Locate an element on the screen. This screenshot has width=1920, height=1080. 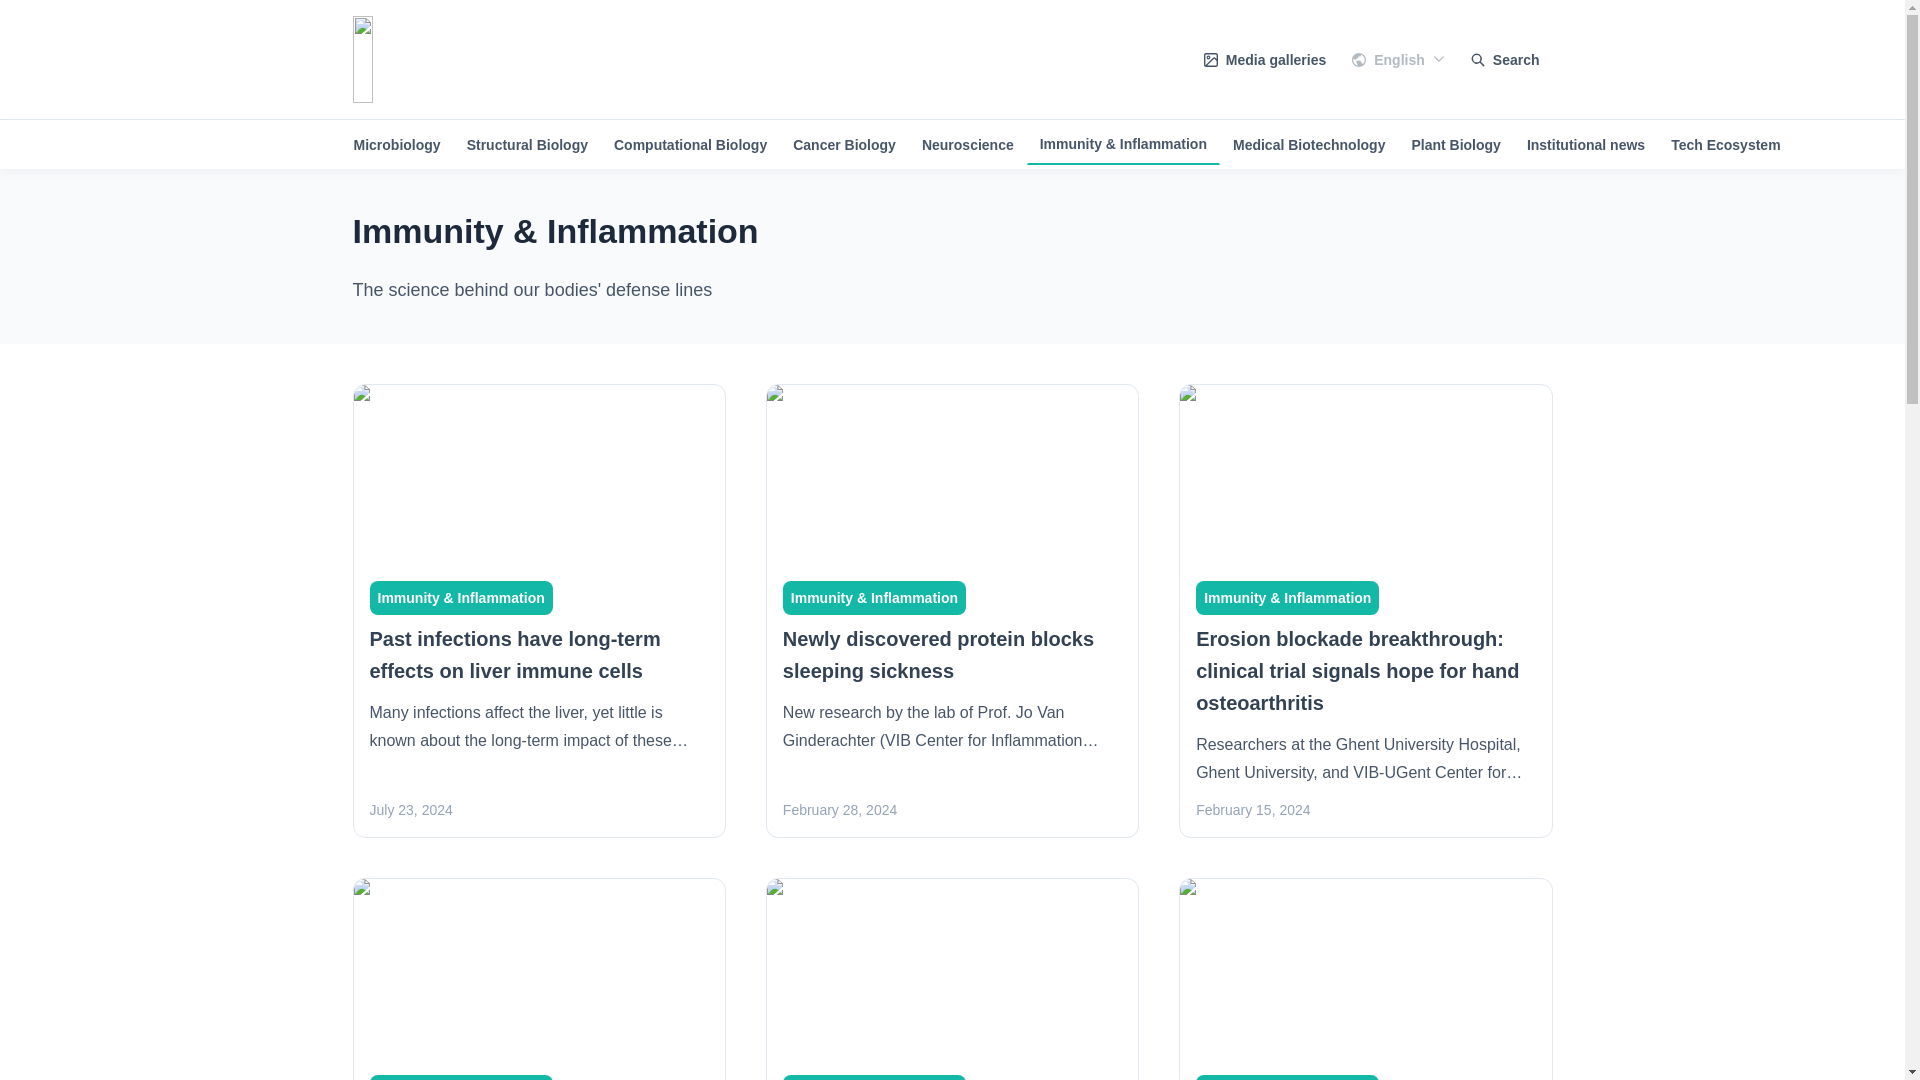
Structural Biology is located at coordinates (526, 145).